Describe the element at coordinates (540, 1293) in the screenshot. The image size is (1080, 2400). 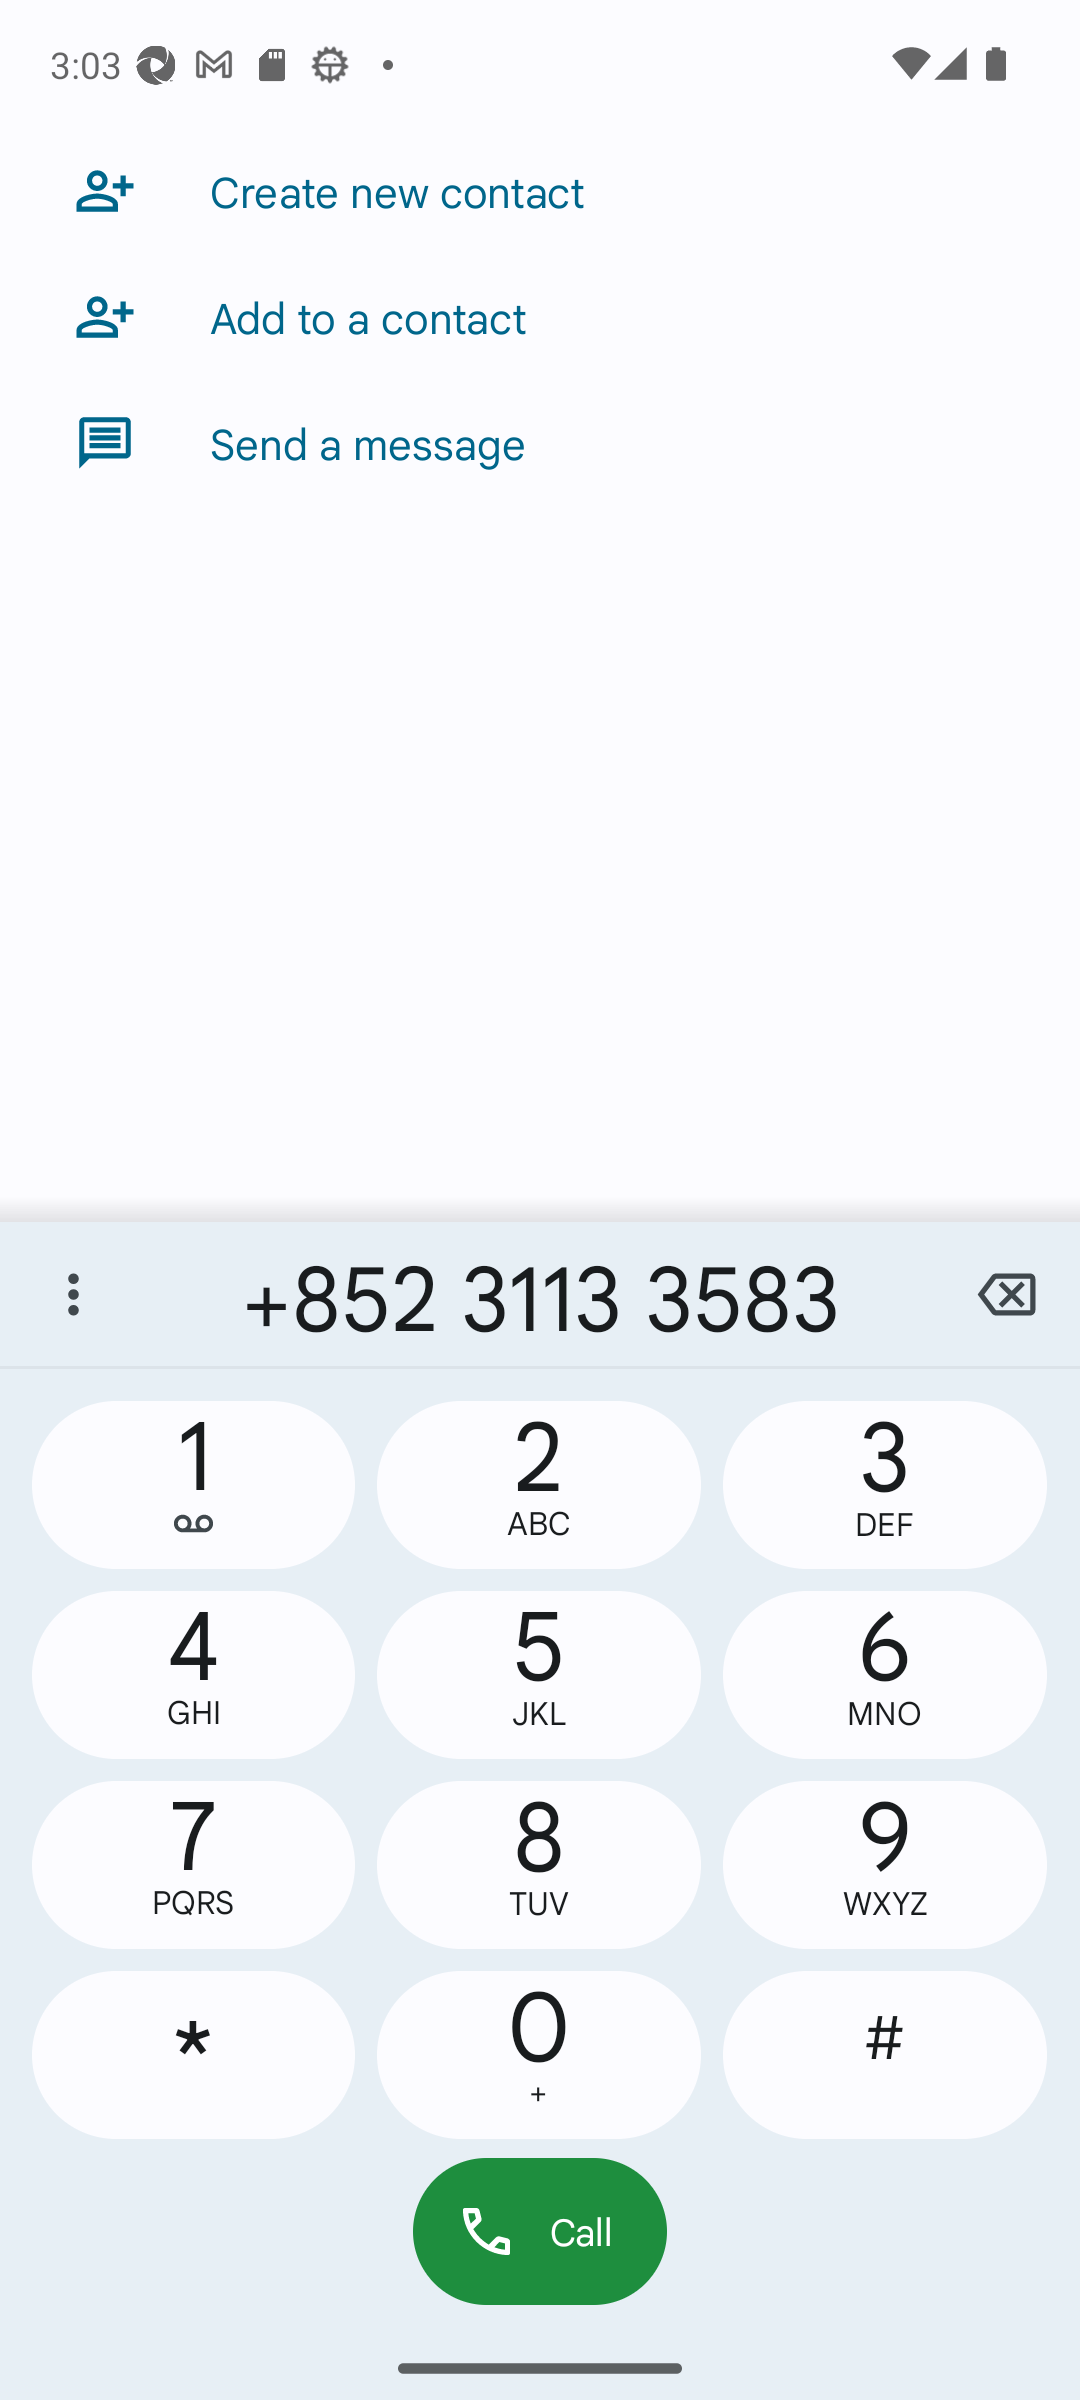
I see `+852 3113 3583` at that location.